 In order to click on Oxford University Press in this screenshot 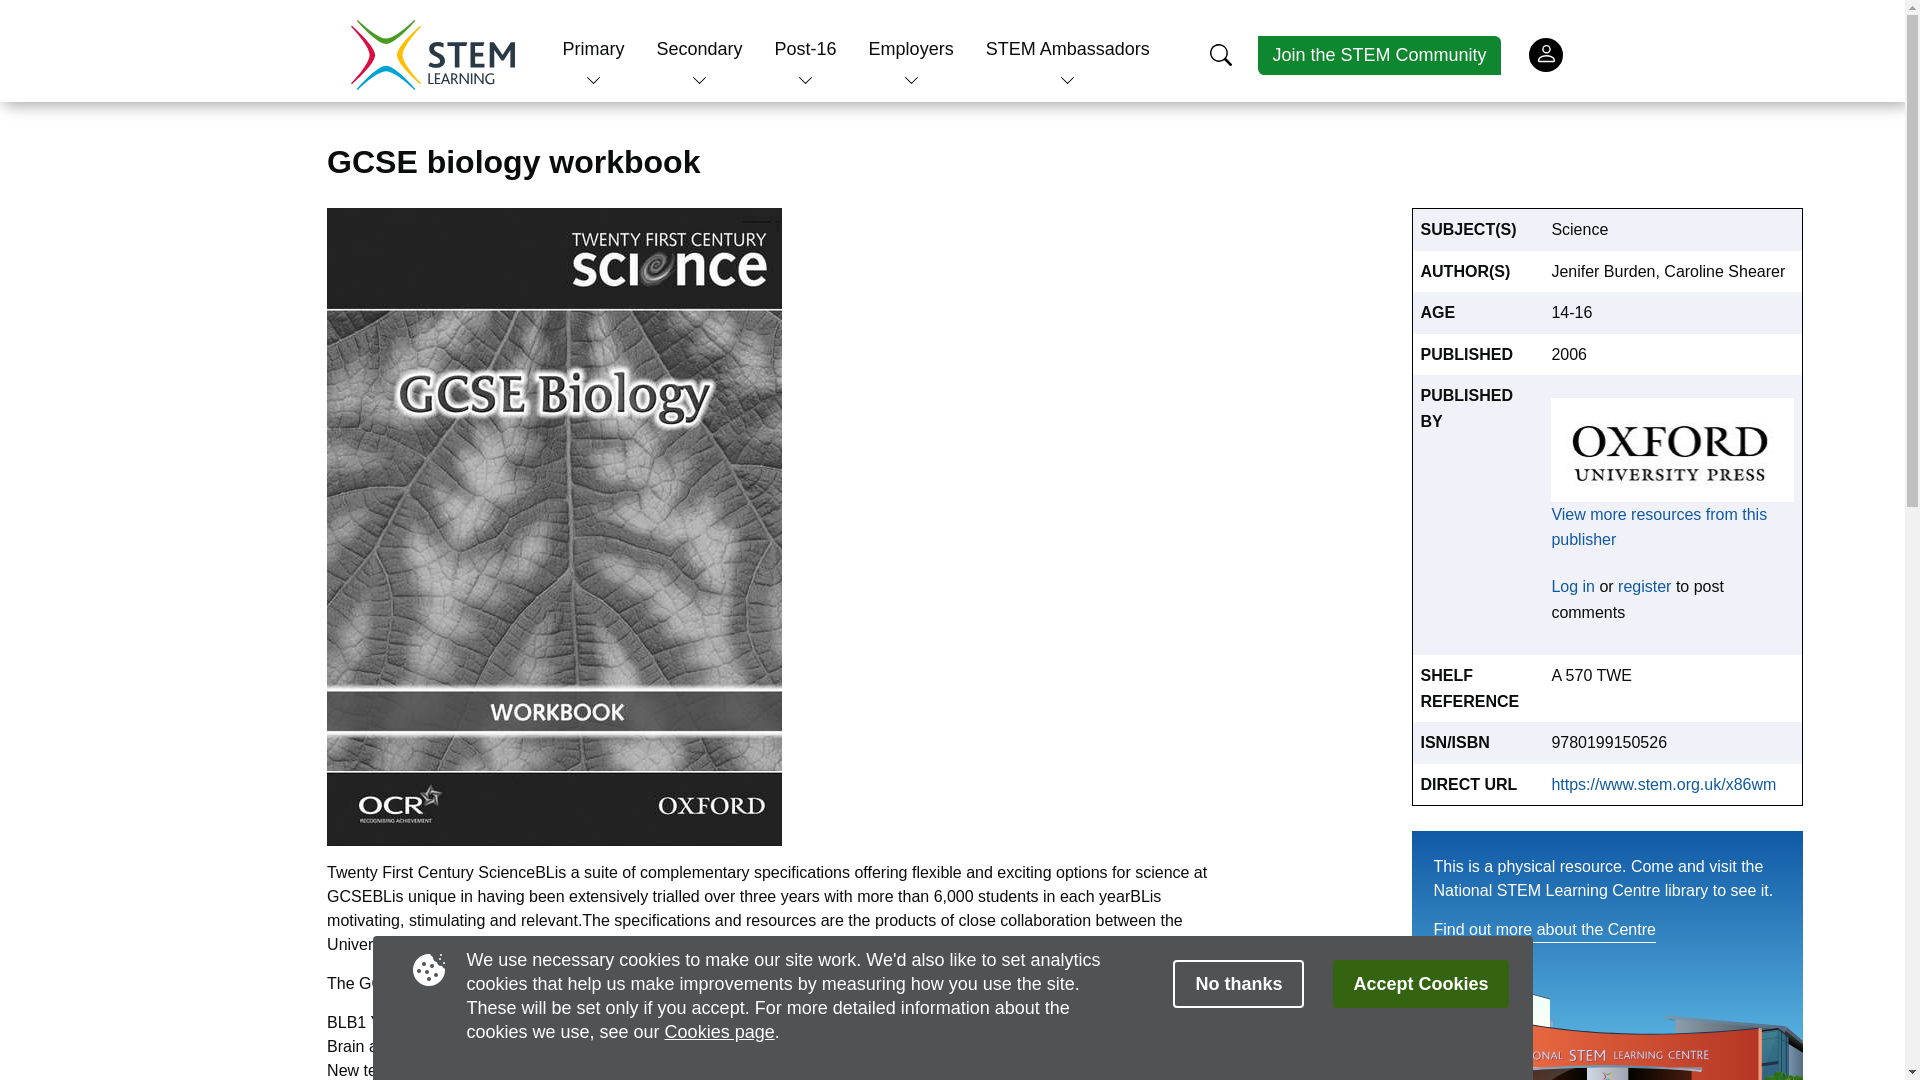, I will do `click(1672, 450)`.